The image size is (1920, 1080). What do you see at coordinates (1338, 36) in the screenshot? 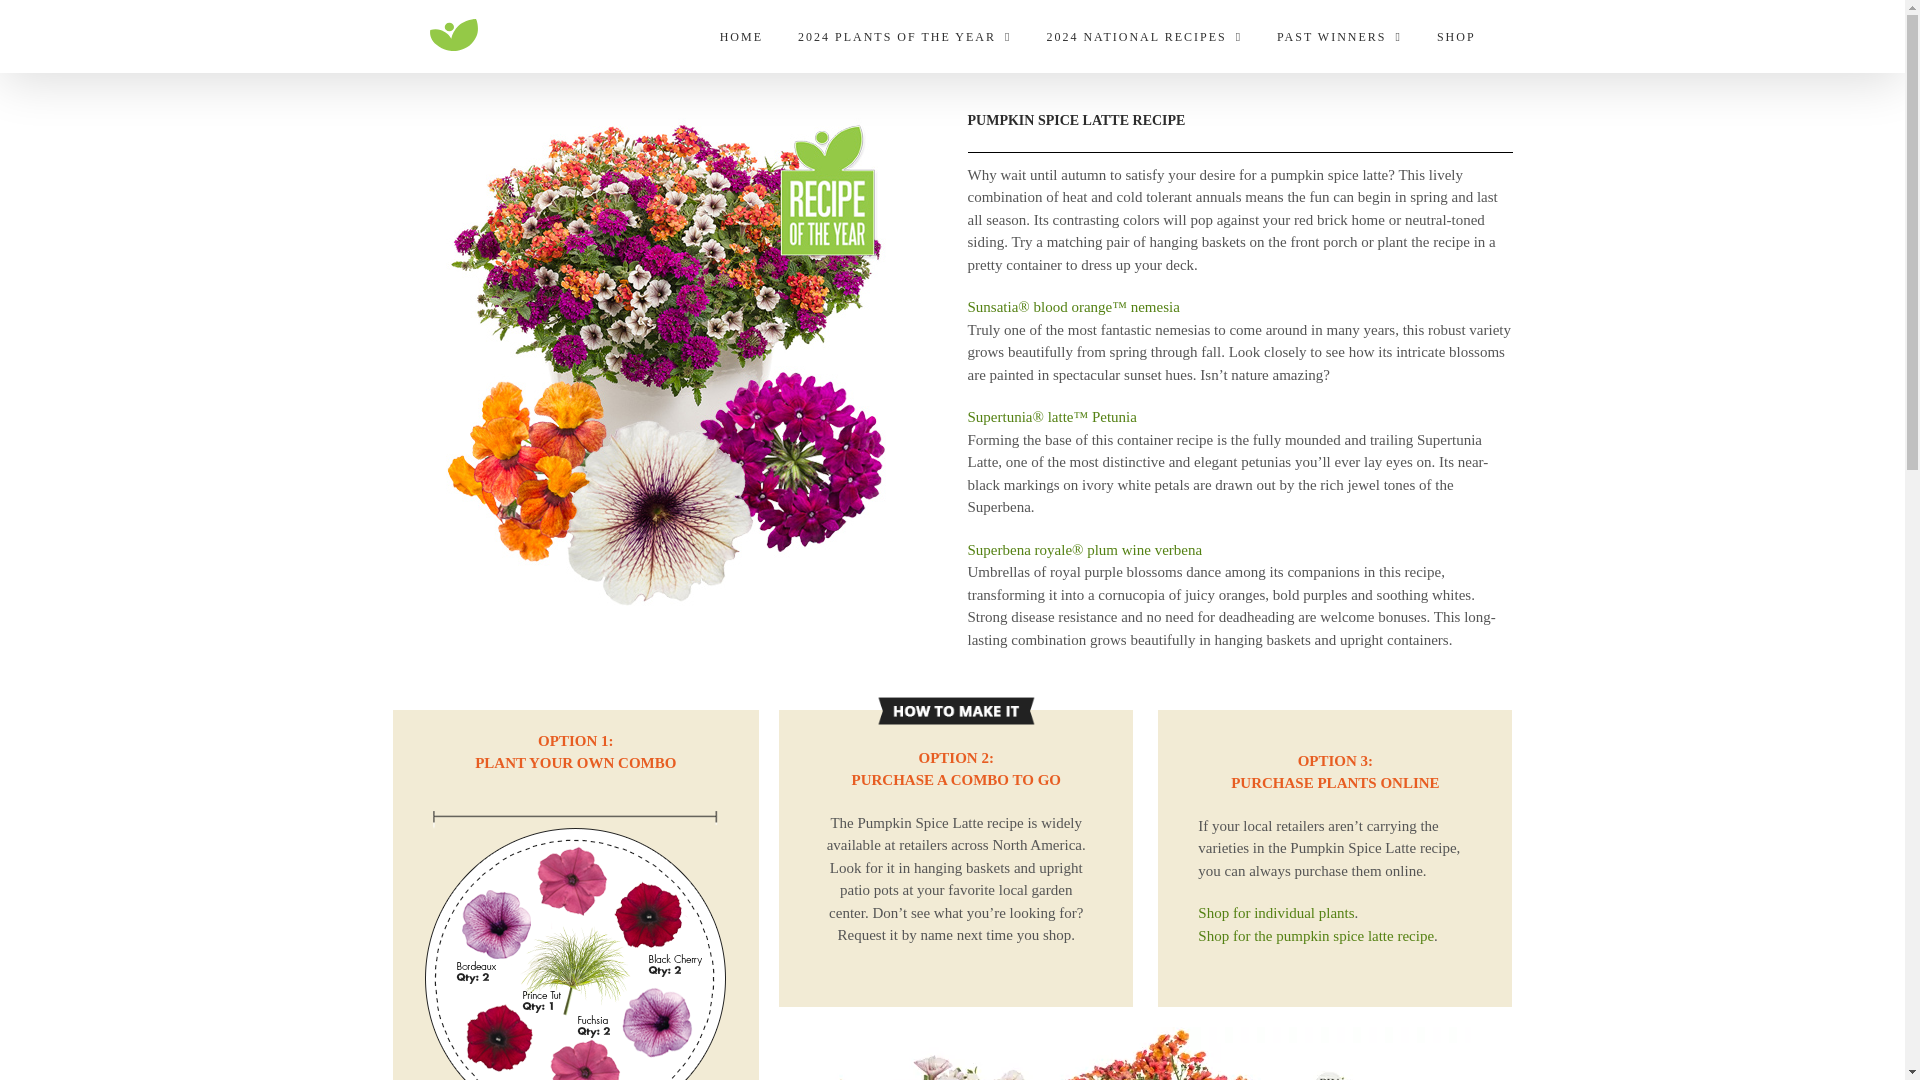
I see `PAST WINNERS` at bounding box center [1338, 36].